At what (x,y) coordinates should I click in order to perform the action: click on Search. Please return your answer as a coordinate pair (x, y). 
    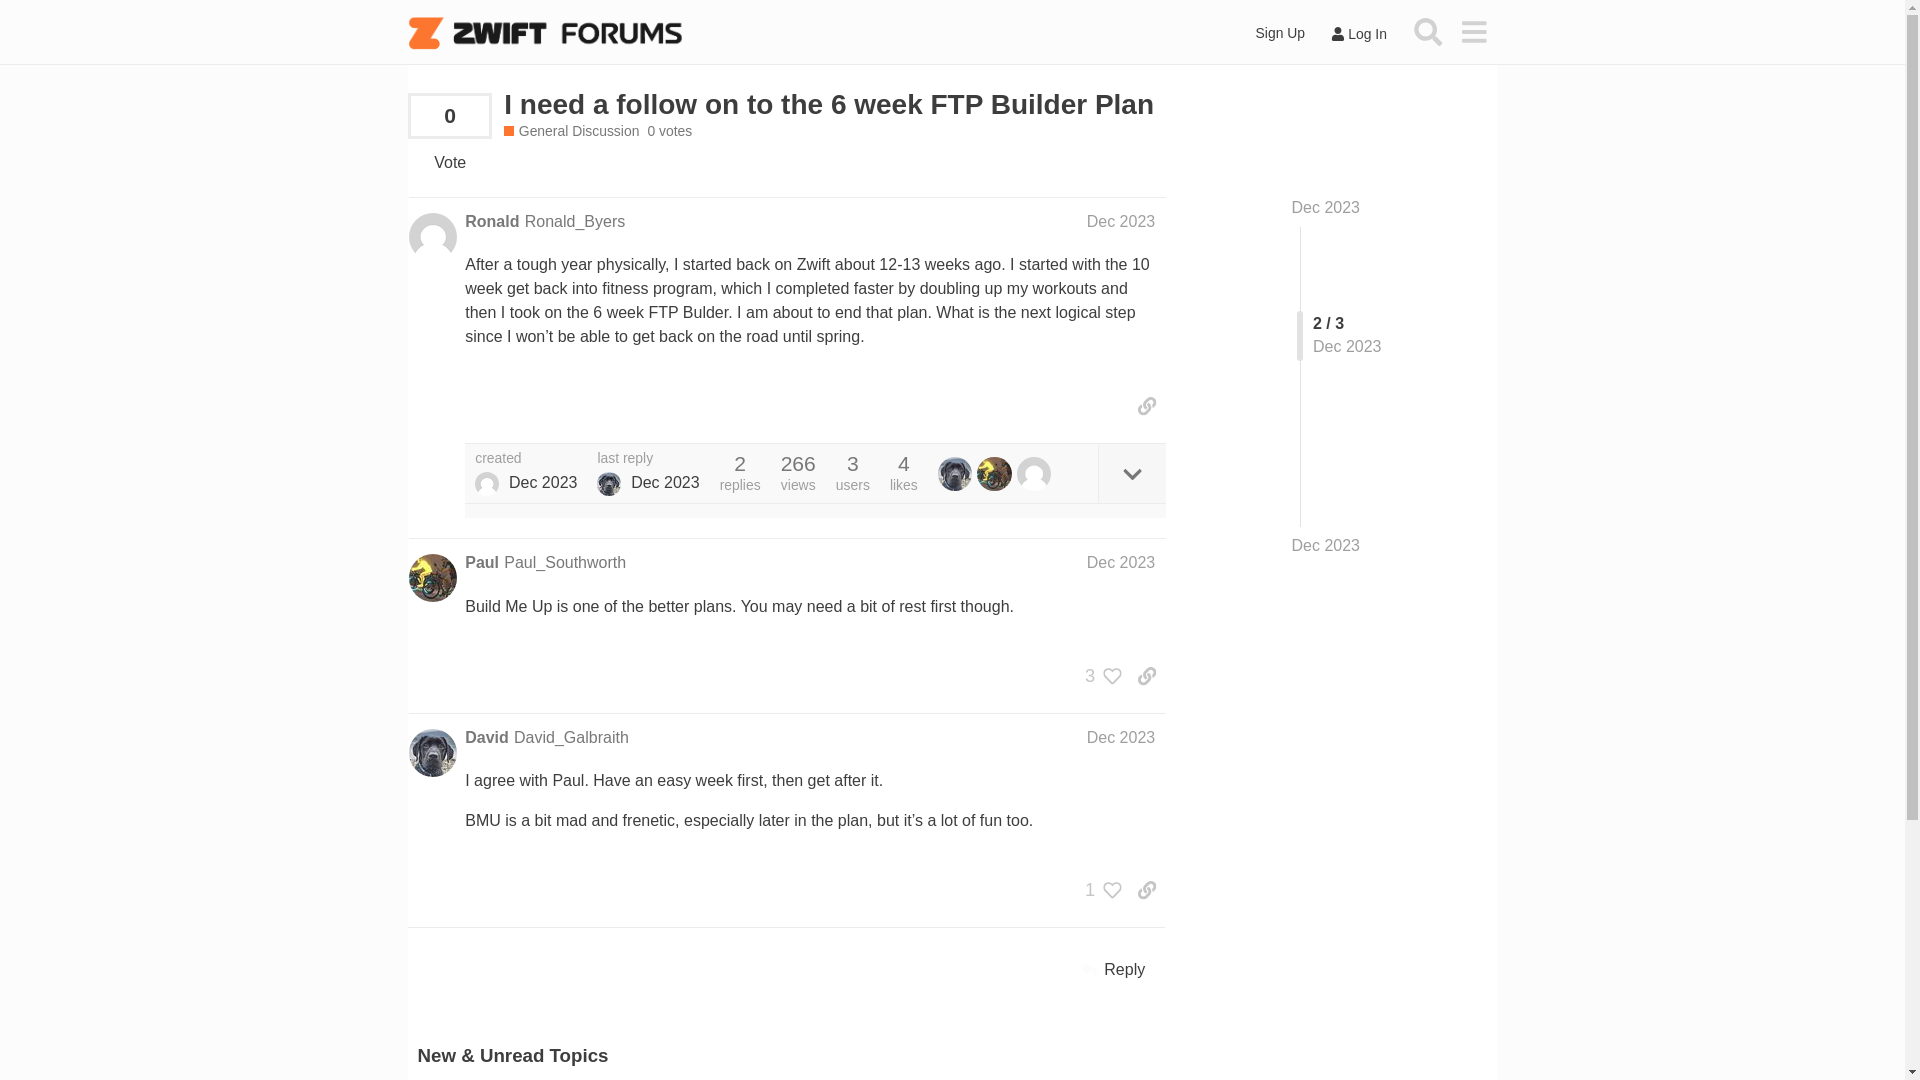
    Looking at the image, I should click on (1428, 31).